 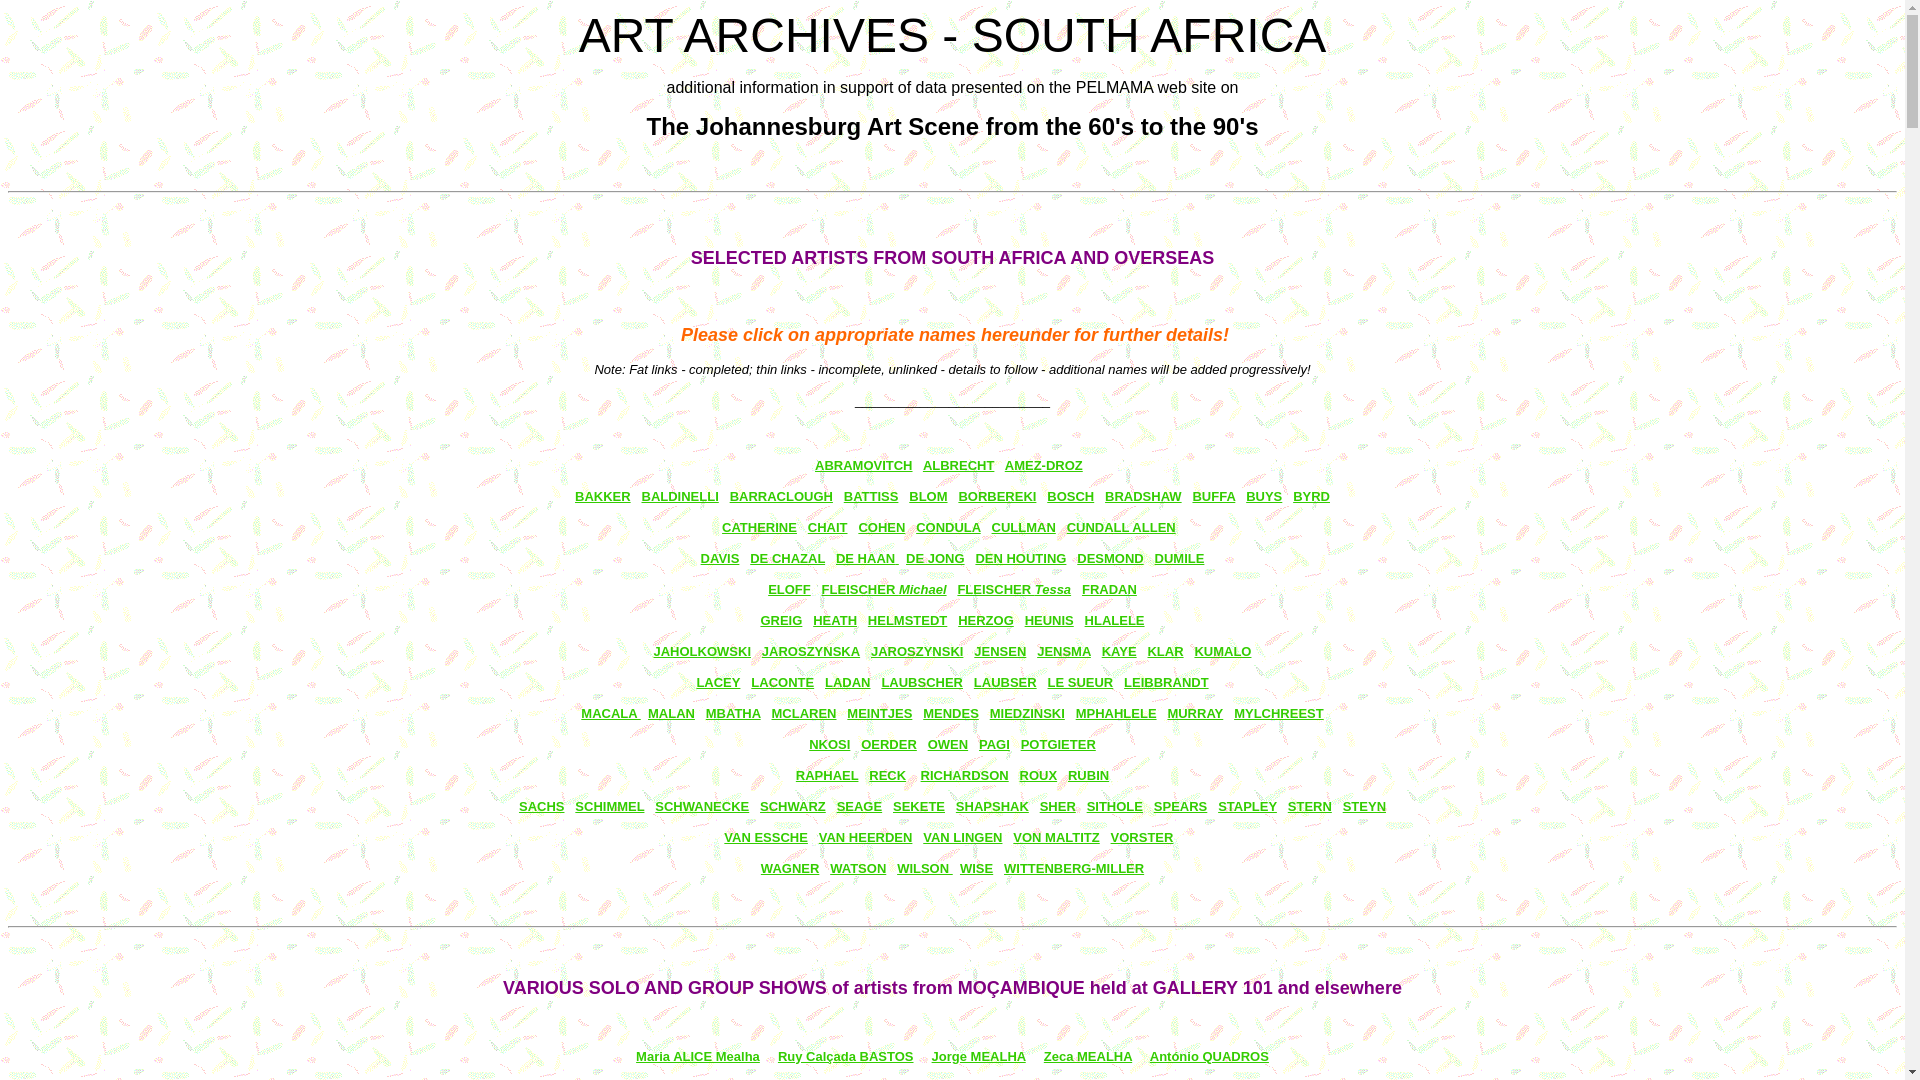 What do you see at coordinates (908, 620) in the screenshot?
I see `HELMSTEDT` at bounding box center [908, 620].